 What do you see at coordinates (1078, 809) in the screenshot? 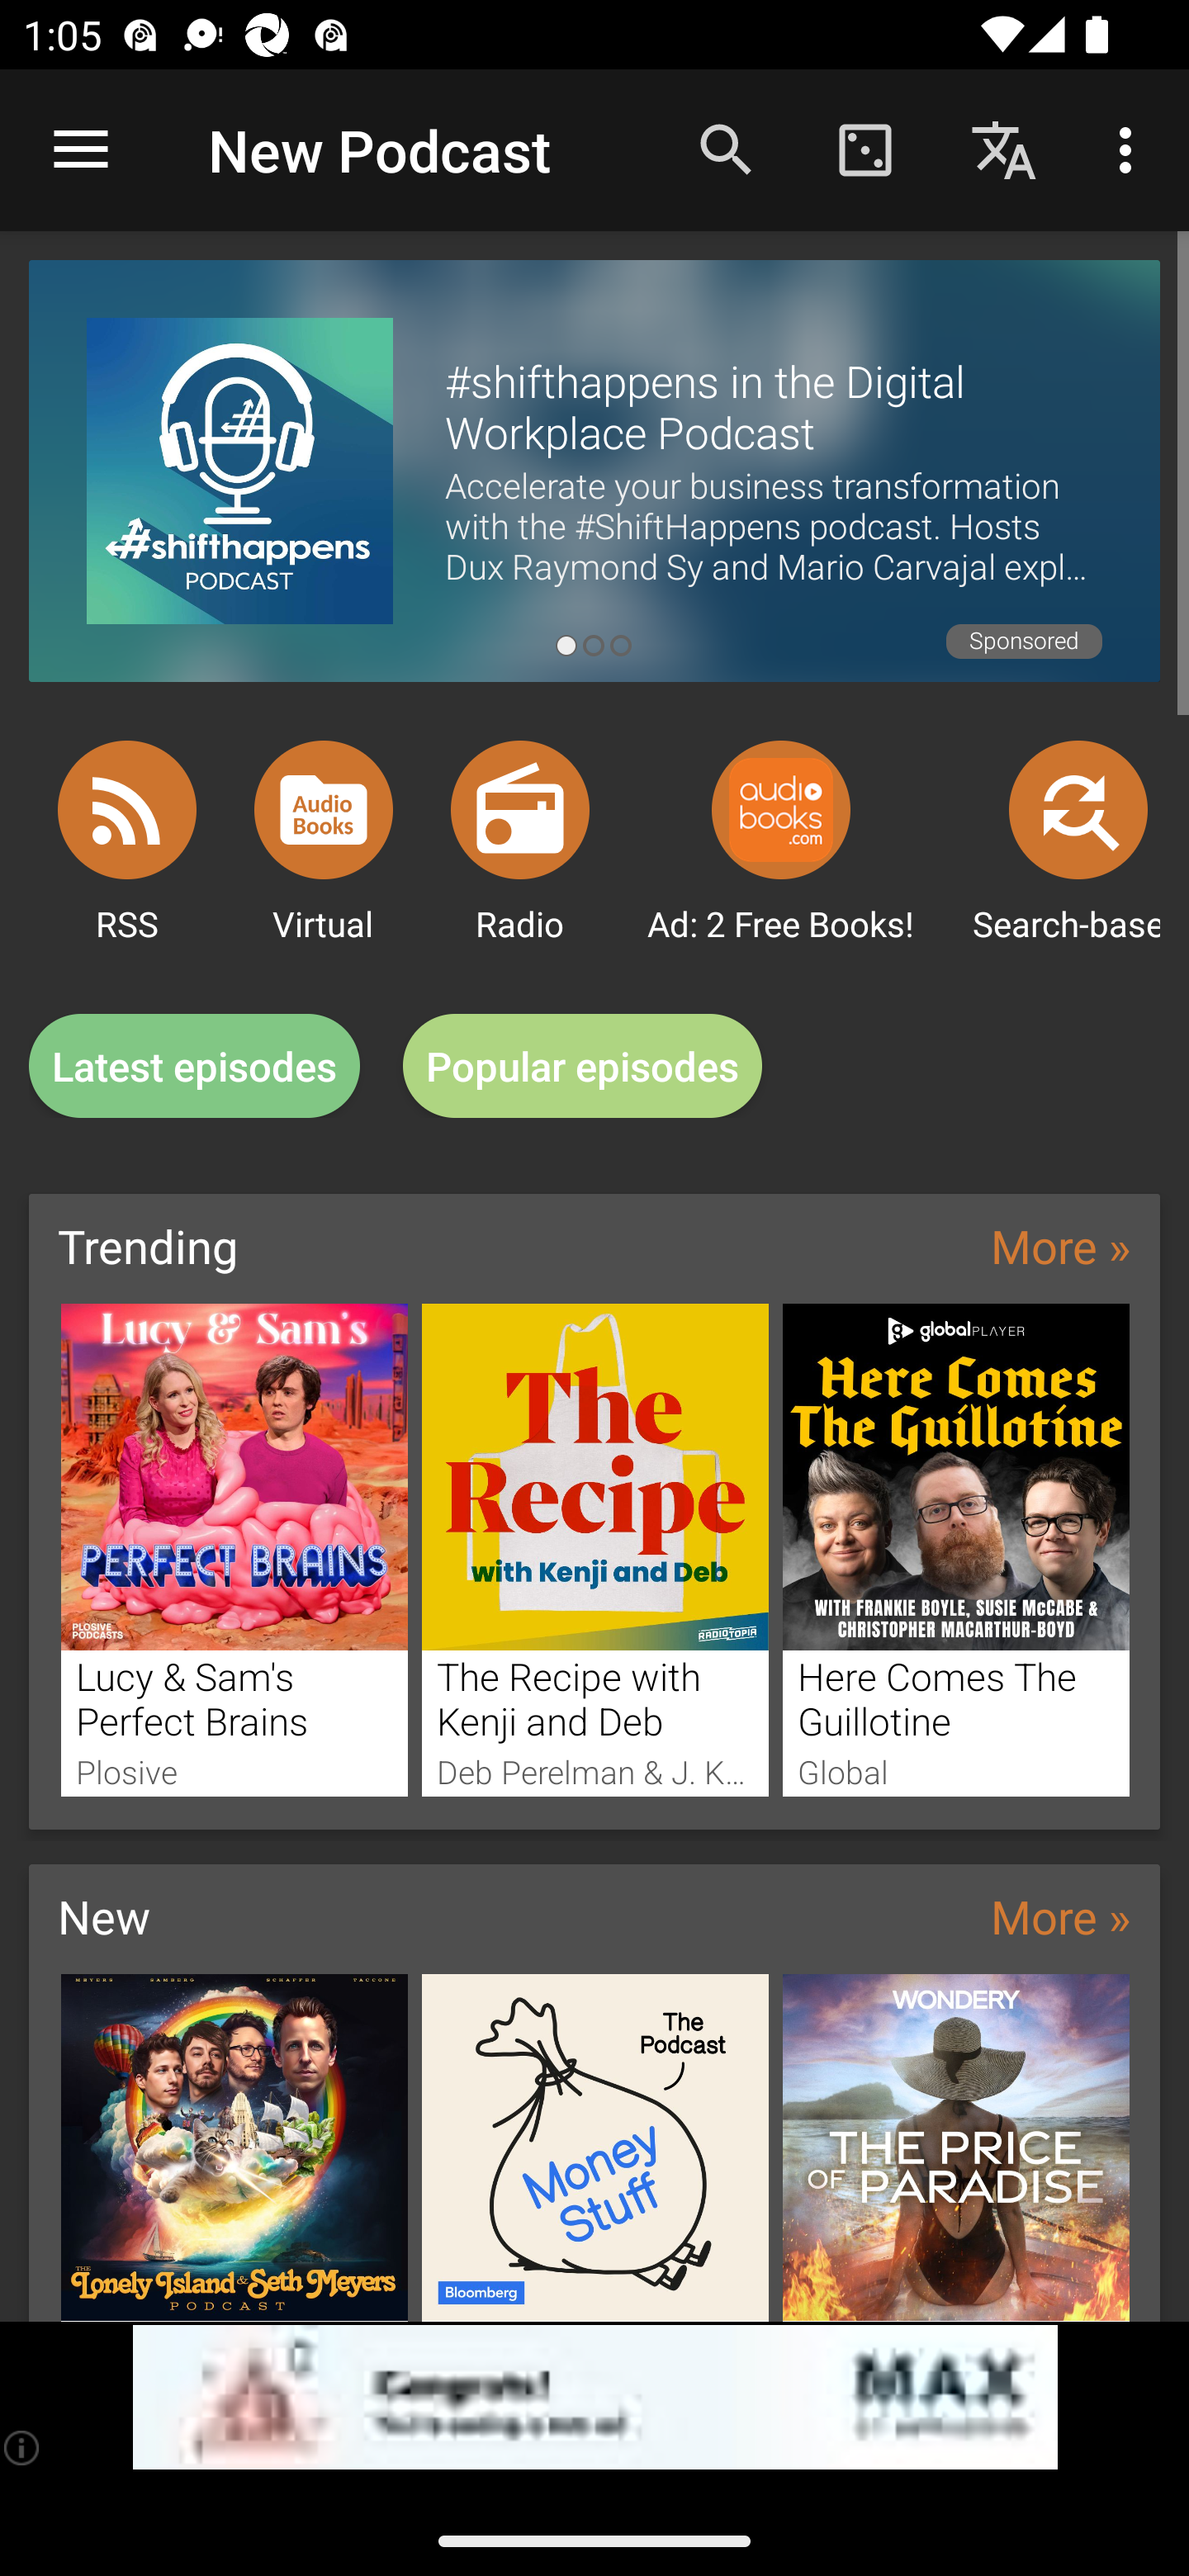
I see `Search-based` at bounding box center [1078, 809].